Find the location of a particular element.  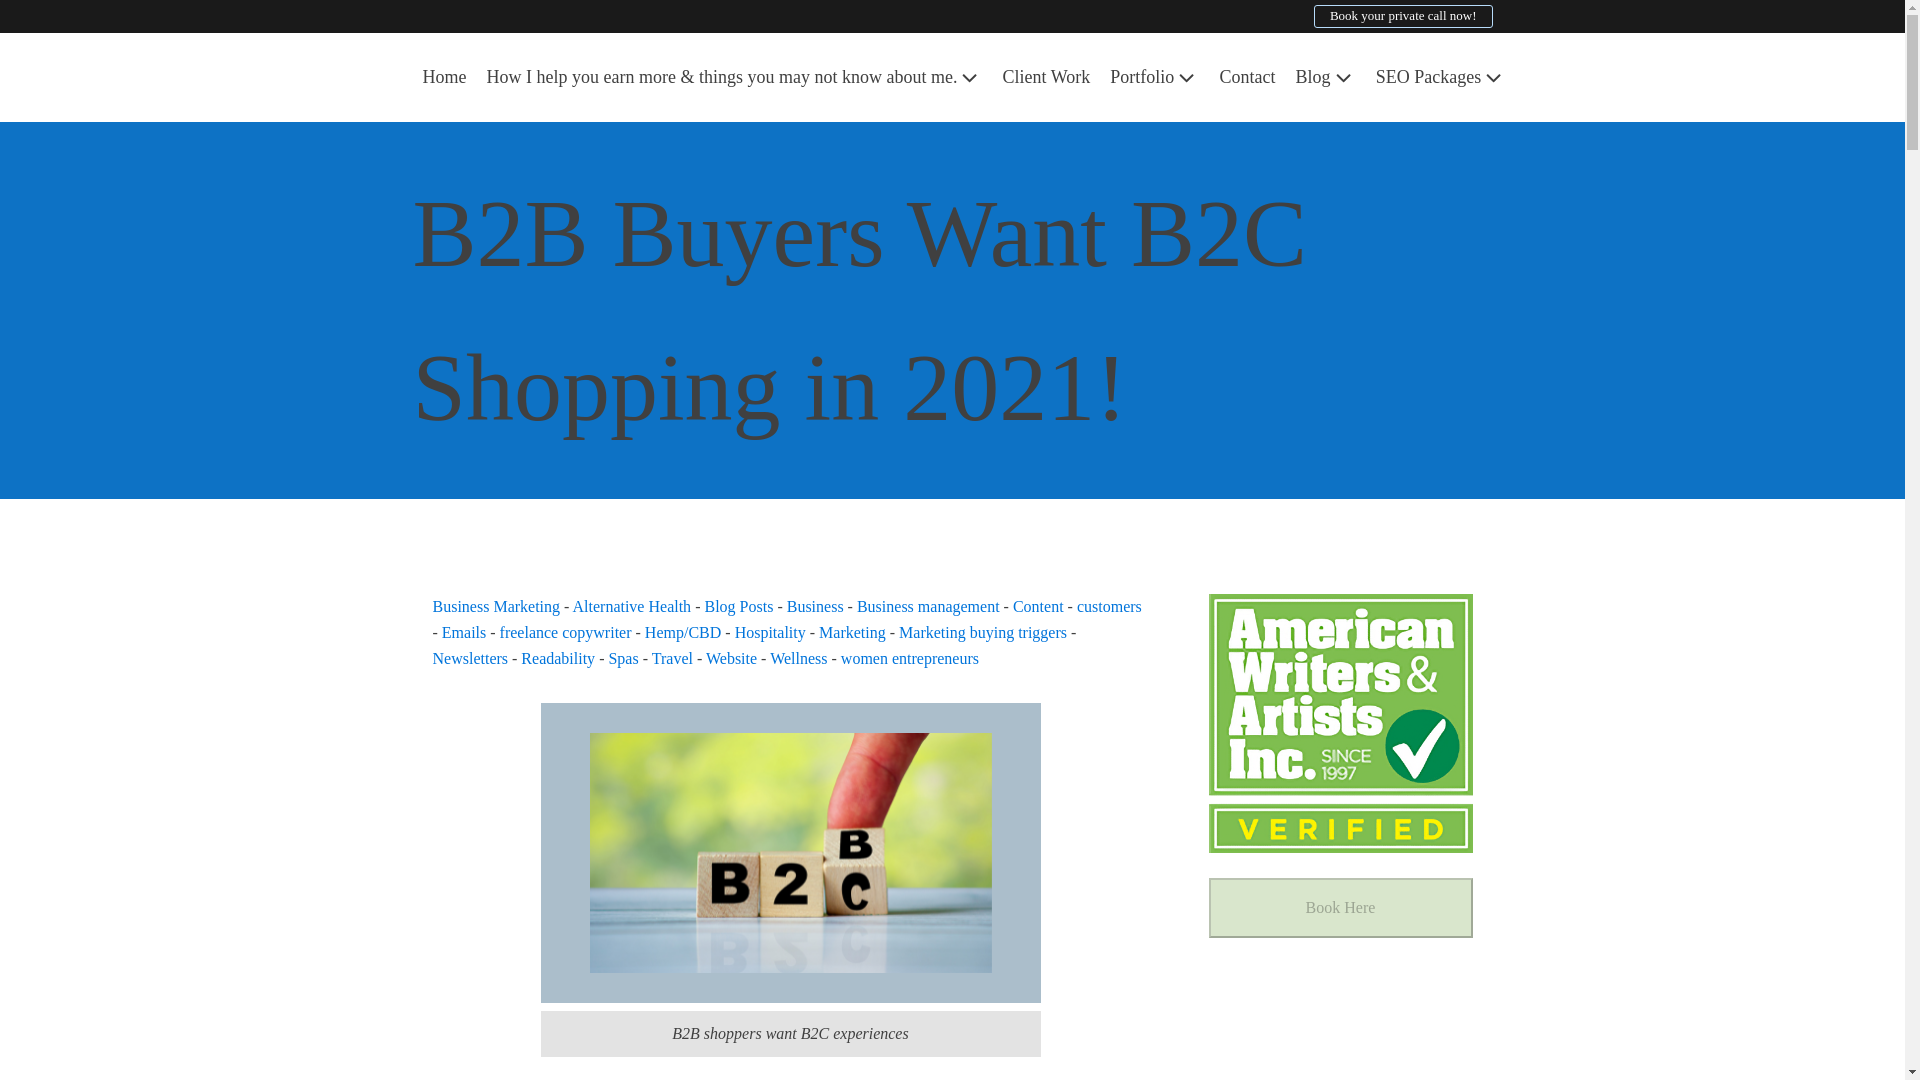

Portfolio is located at coordinates (1154, 77).